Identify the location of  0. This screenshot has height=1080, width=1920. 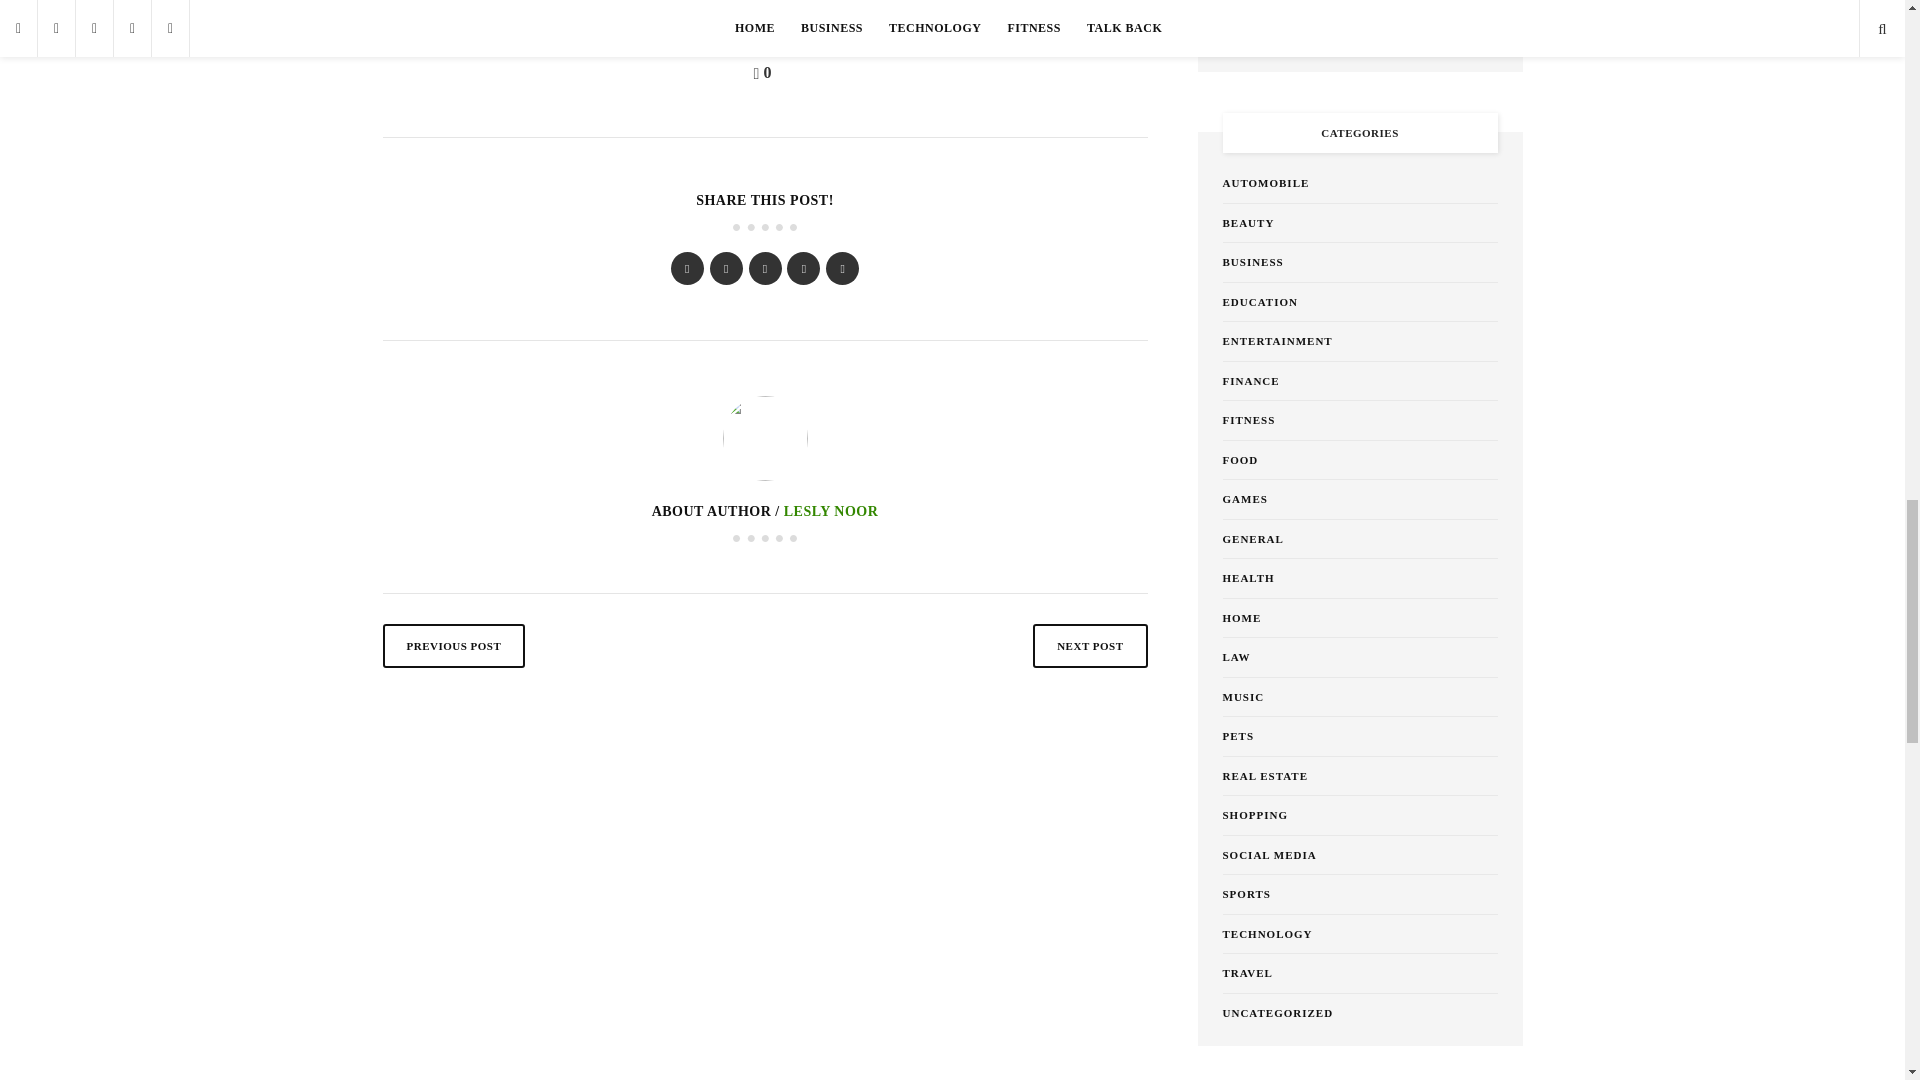
(766, 72).